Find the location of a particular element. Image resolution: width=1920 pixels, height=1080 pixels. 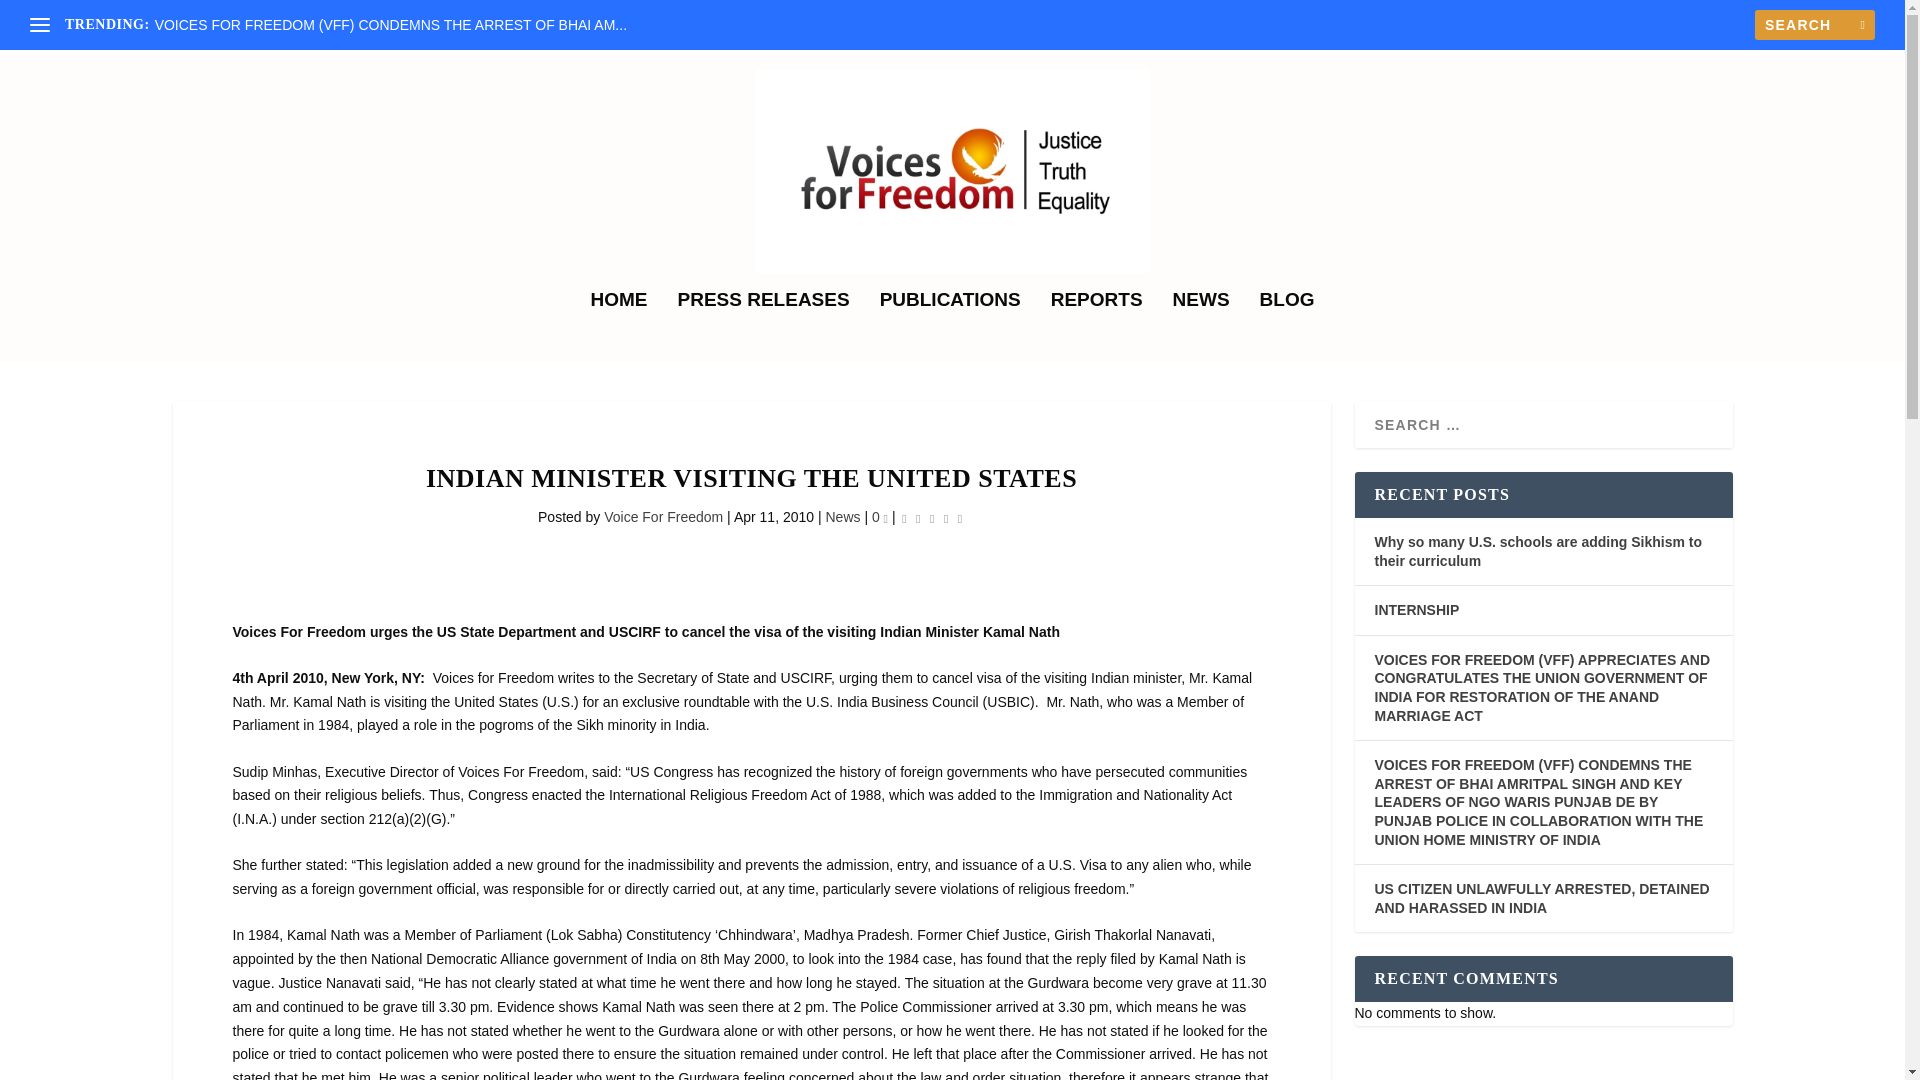

REPORTS is located at coordinates (1096, 326).